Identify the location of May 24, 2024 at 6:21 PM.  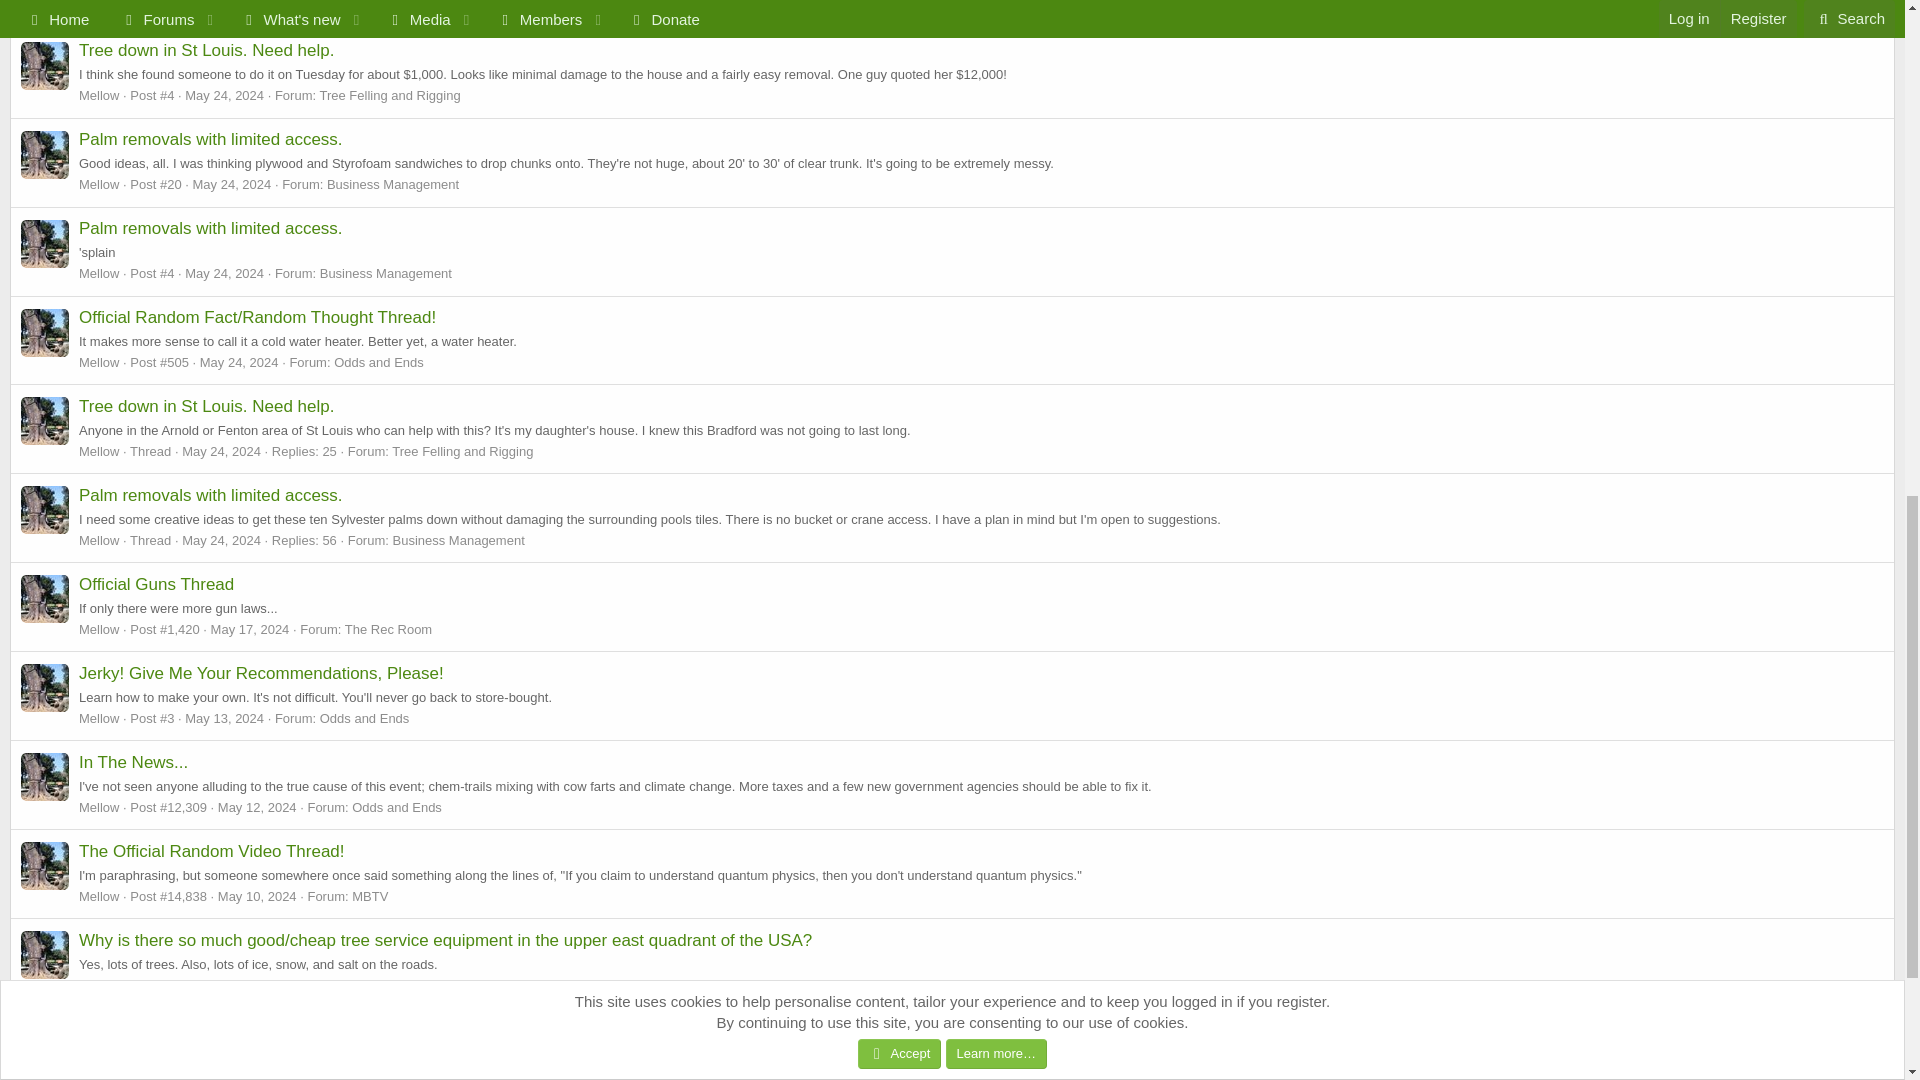
(232, 184).